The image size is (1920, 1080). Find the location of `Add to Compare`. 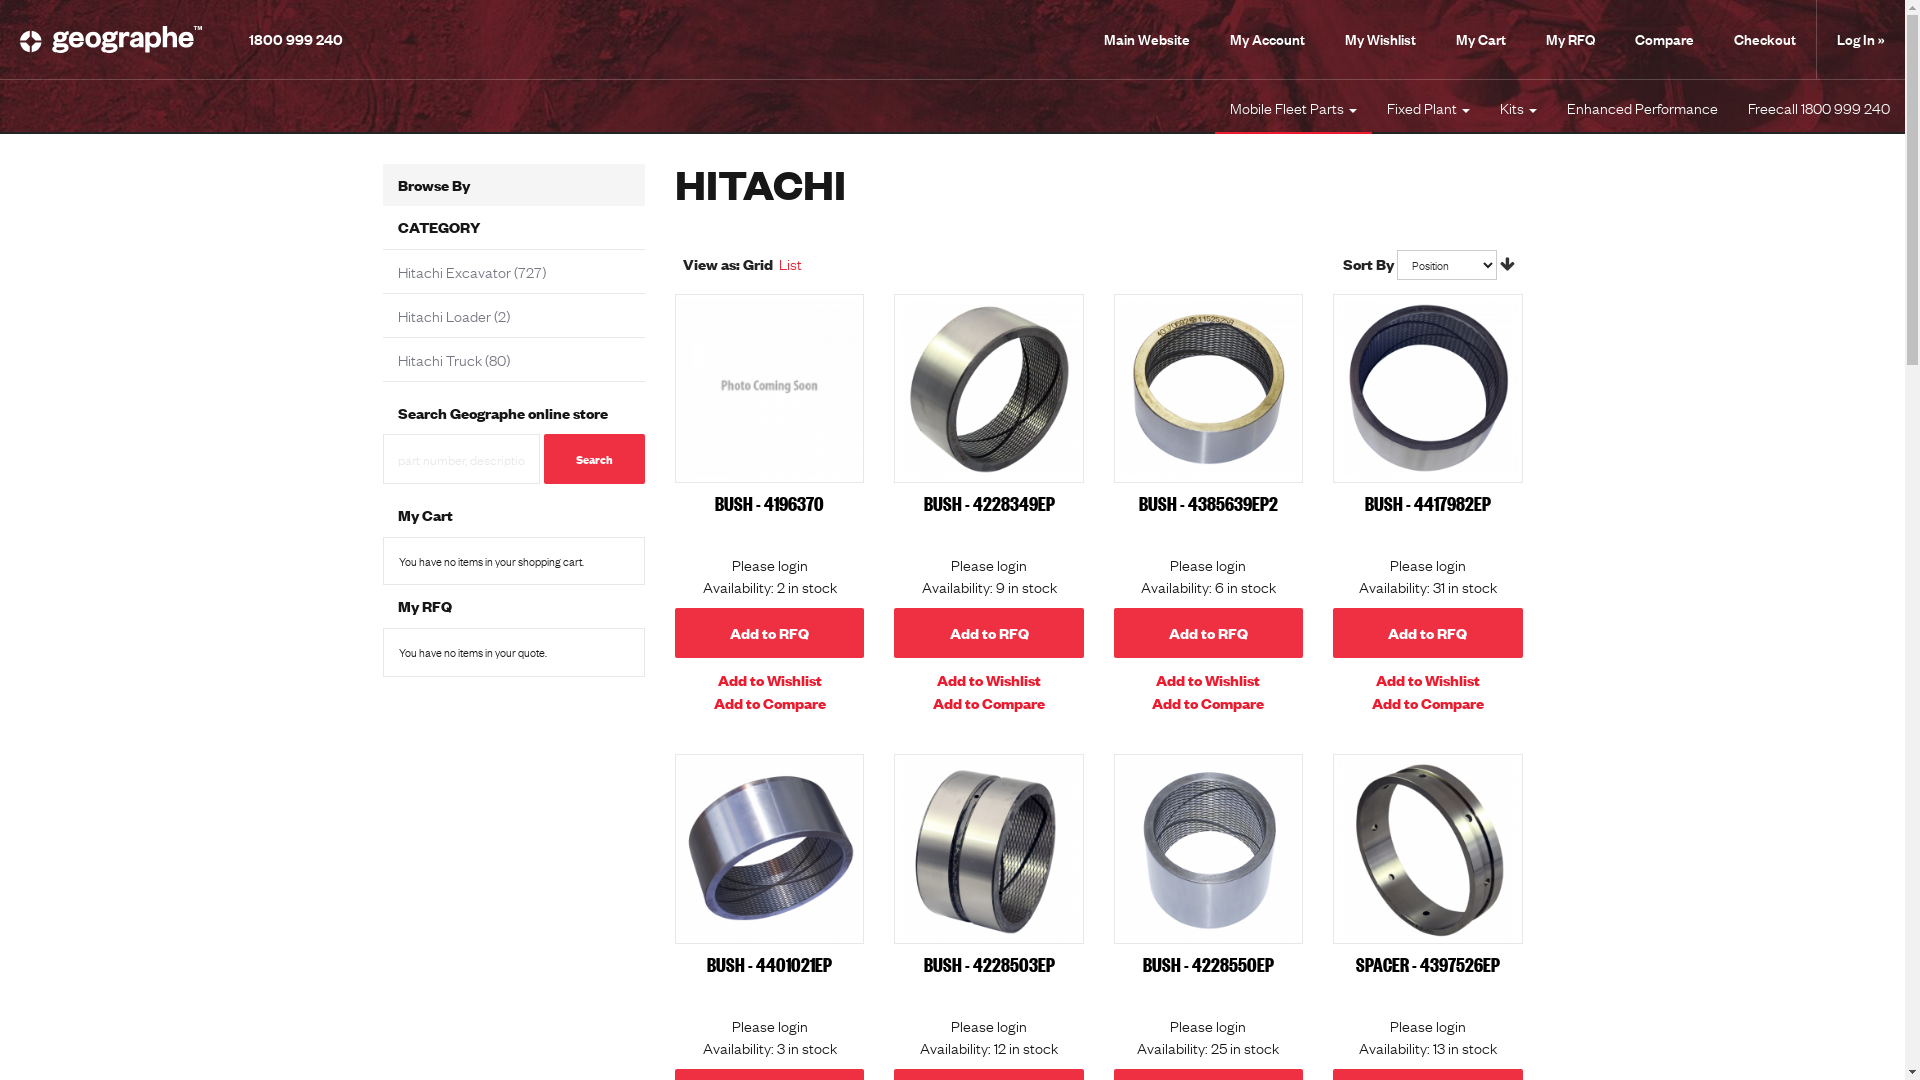

Add to Compare is located at coordinates (770, 702).